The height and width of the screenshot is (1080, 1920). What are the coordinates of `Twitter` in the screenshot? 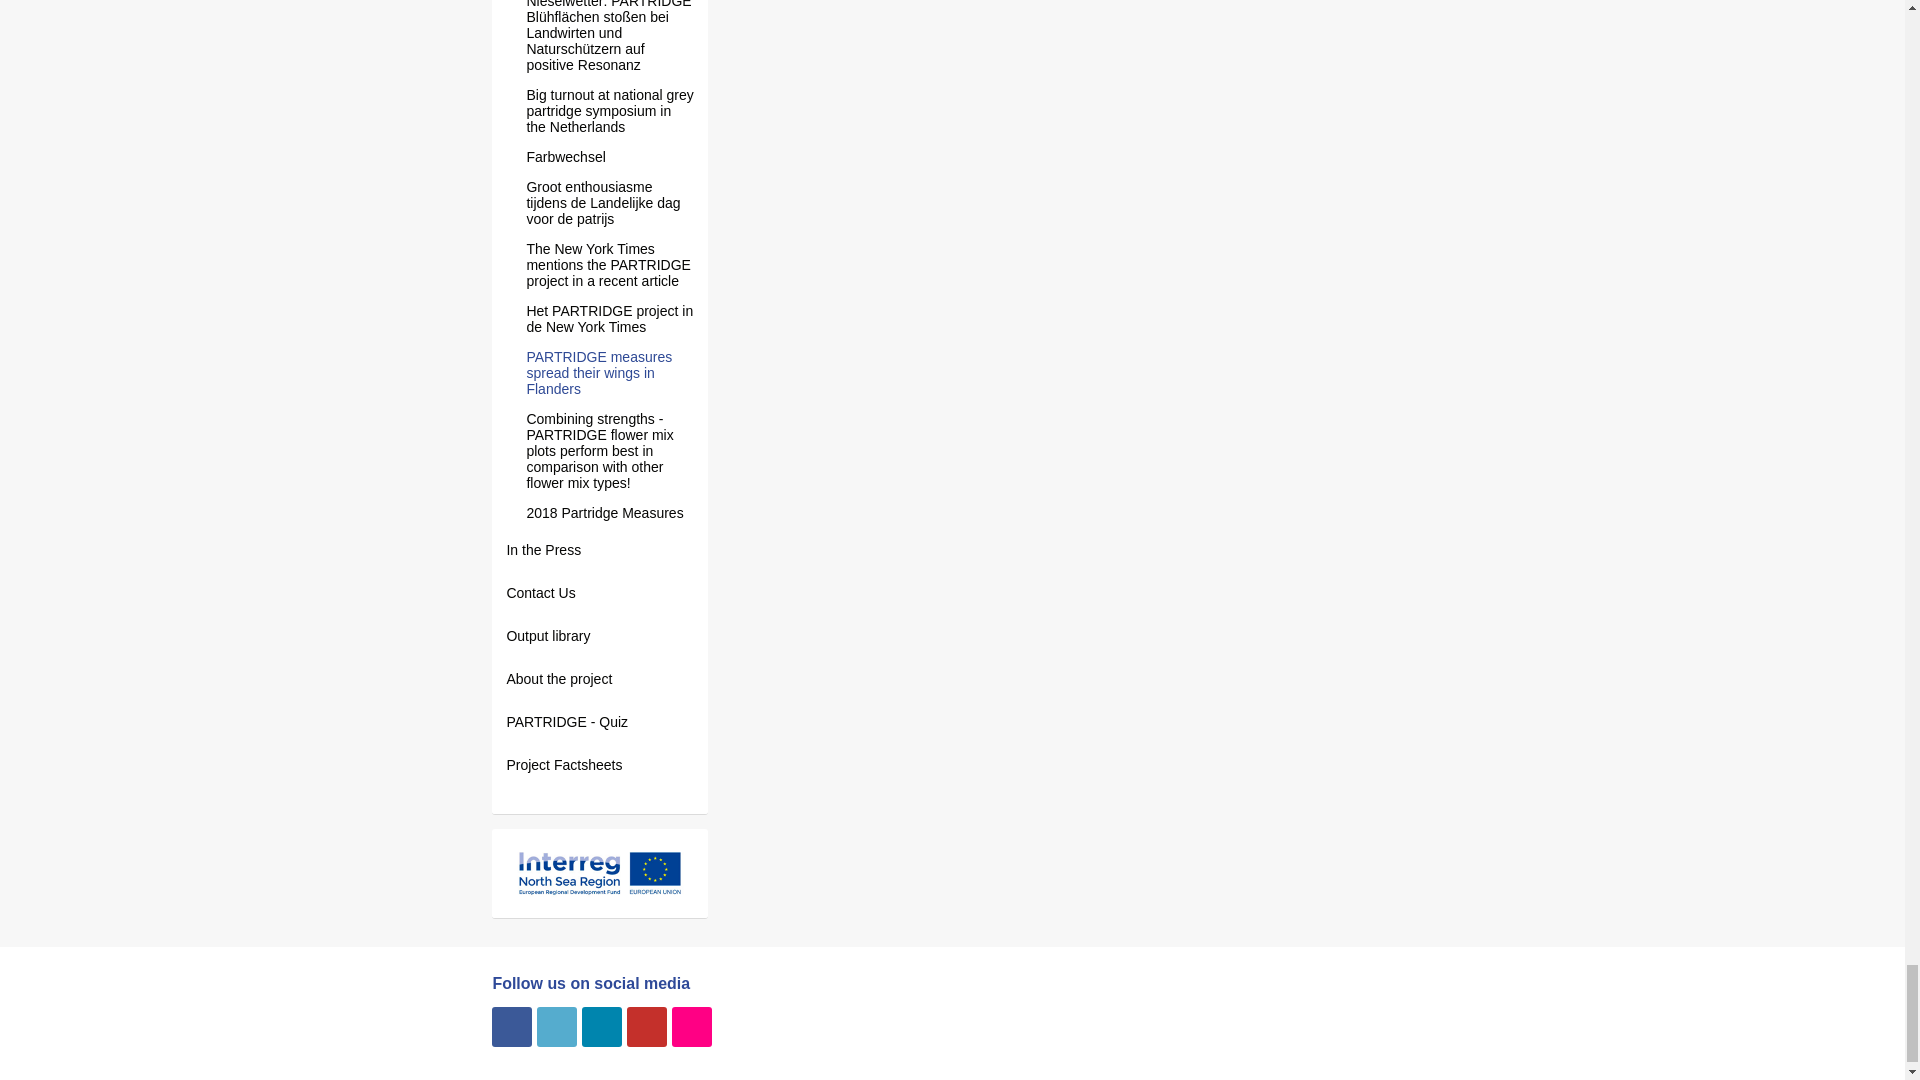 It's located at (557, 1026).